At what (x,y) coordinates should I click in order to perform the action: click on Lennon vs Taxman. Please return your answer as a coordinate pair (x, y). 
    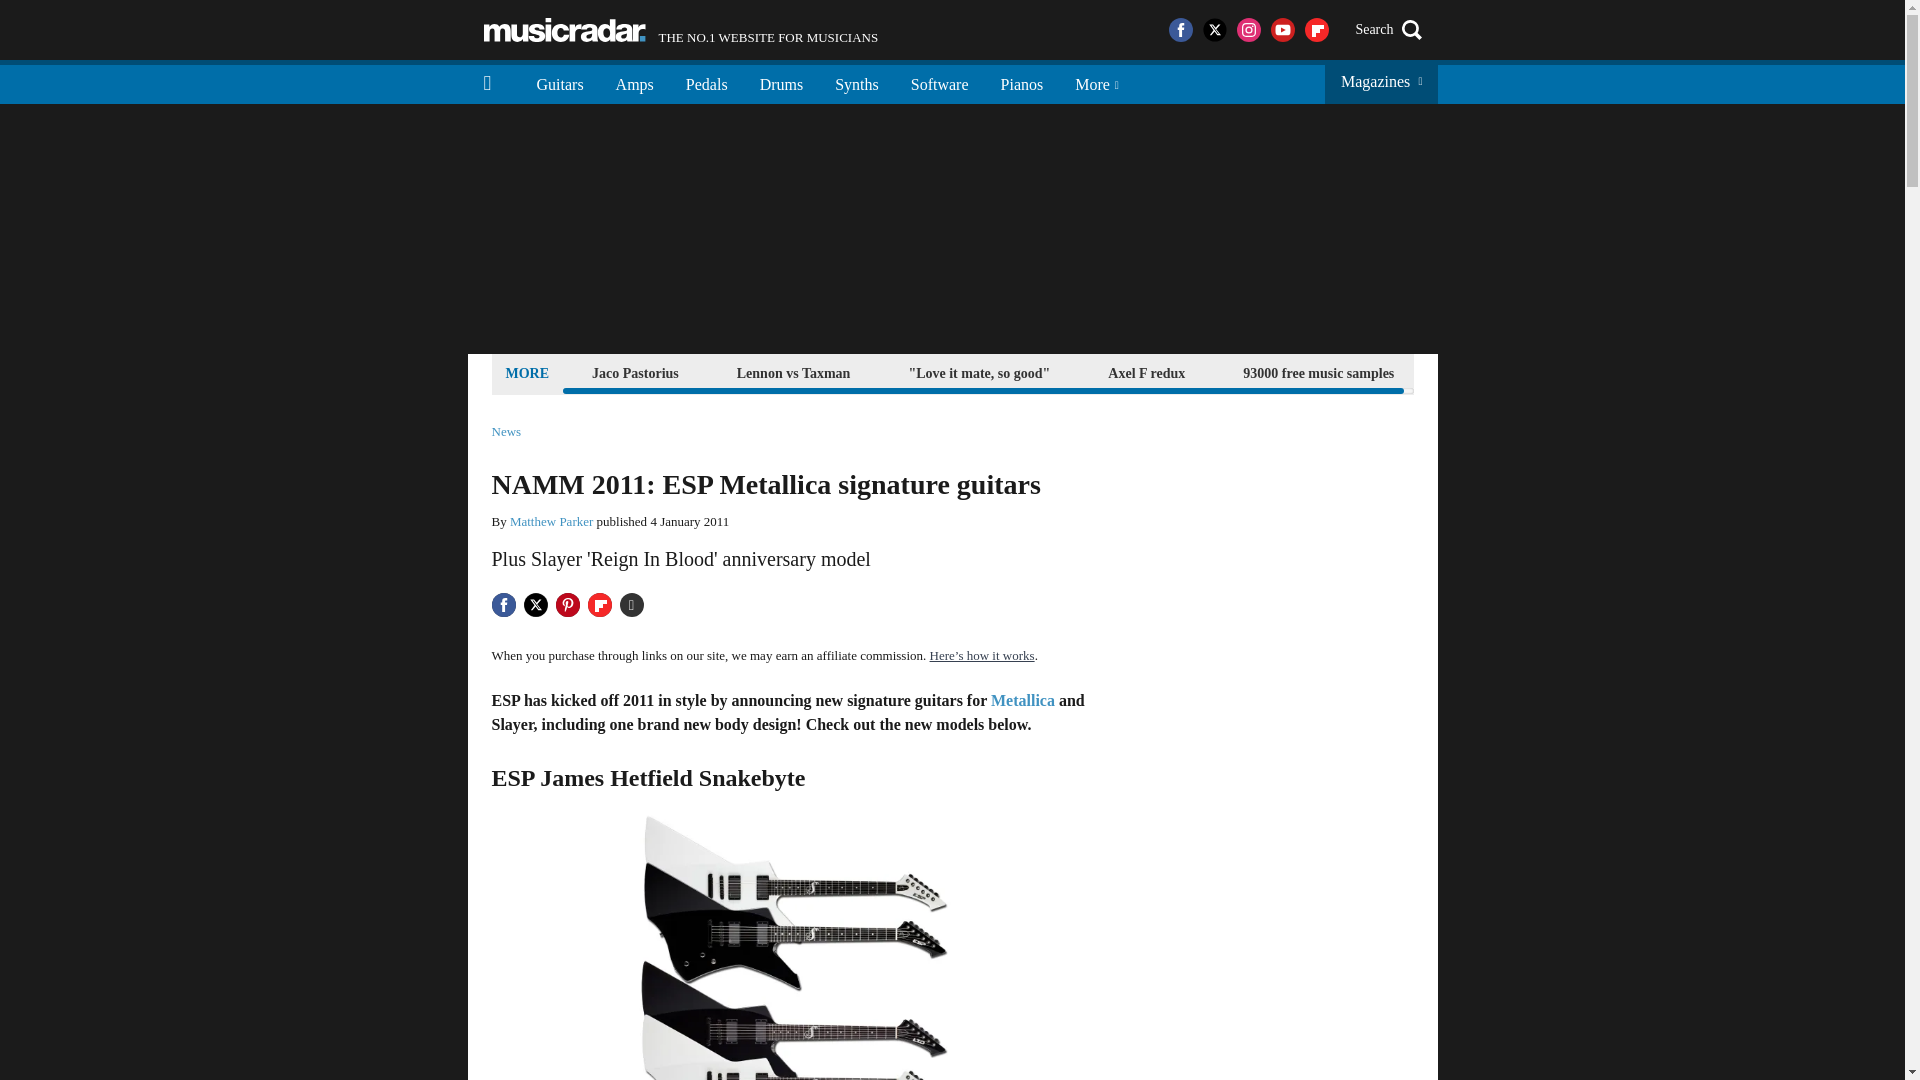
    Looking at the image, I should click on (782, 82).